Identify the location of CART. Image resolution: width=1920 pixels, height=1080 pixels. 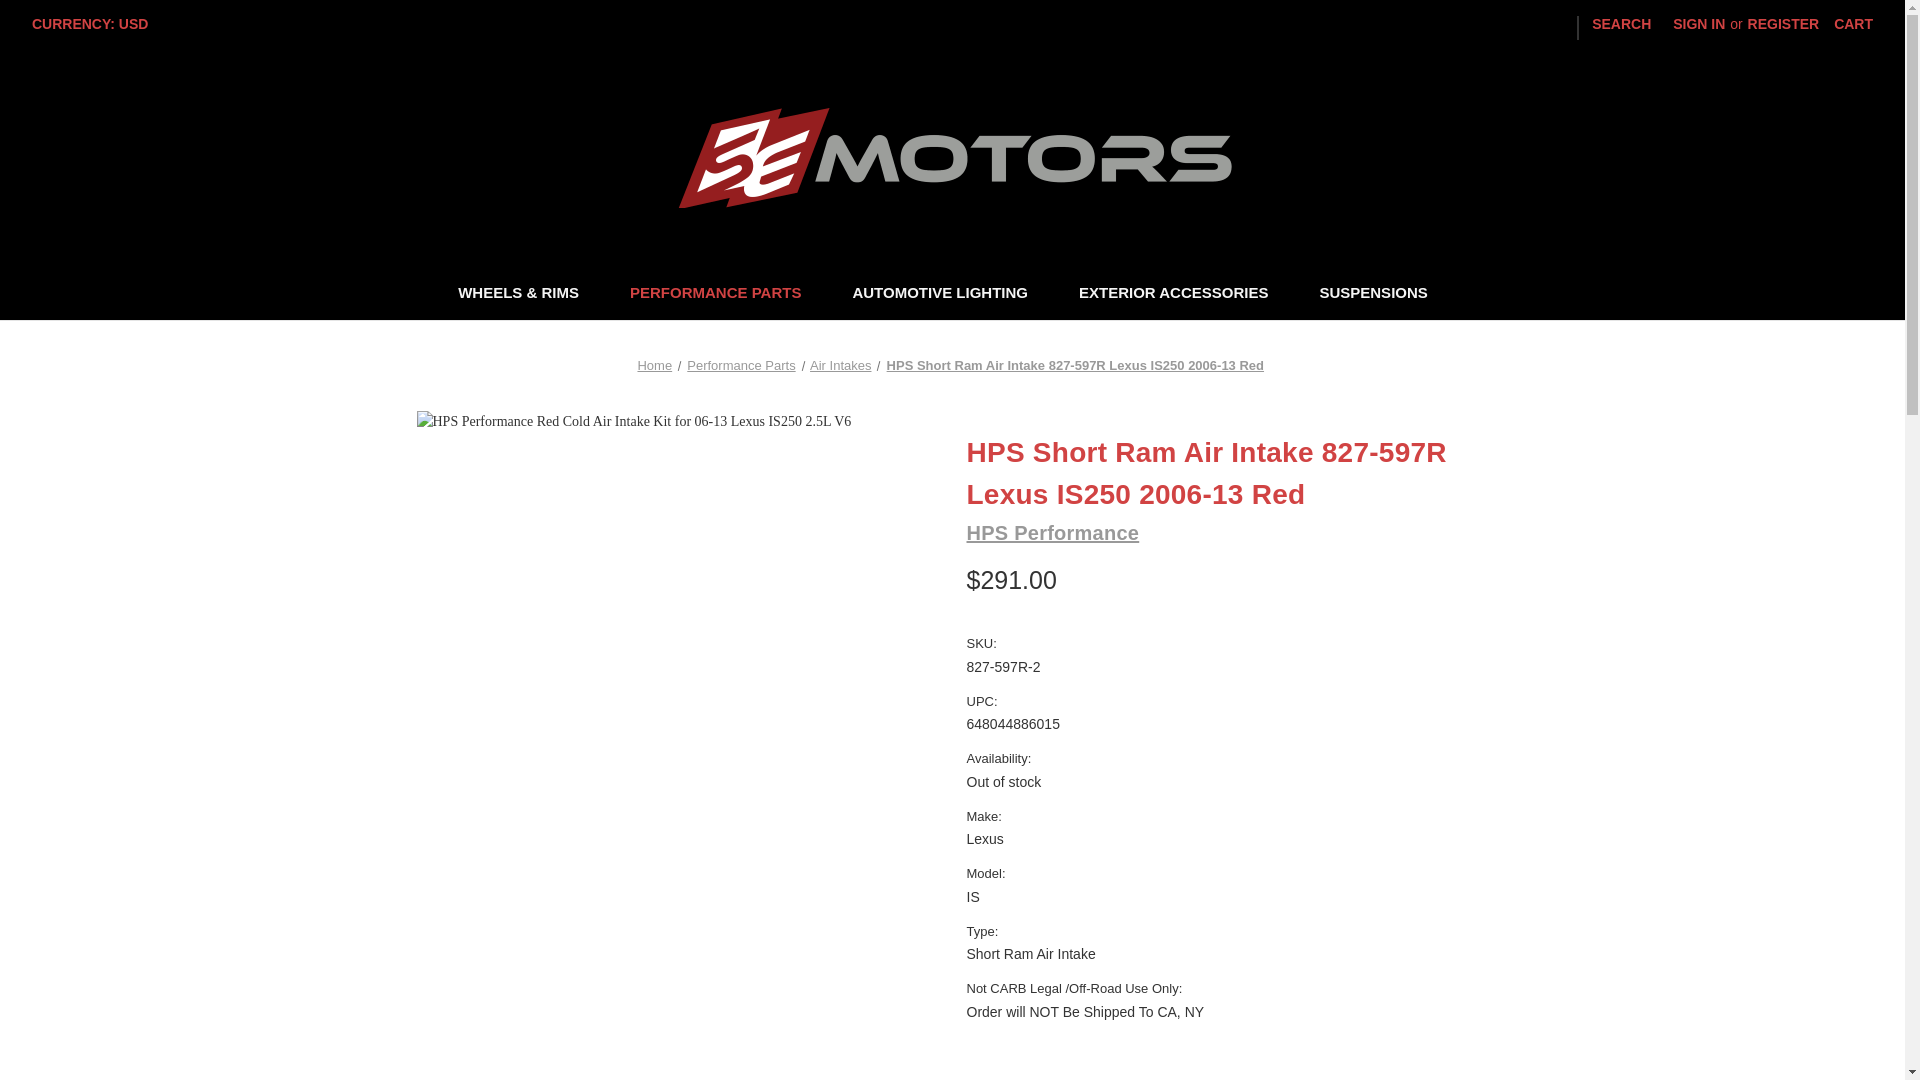
(1852, 24).